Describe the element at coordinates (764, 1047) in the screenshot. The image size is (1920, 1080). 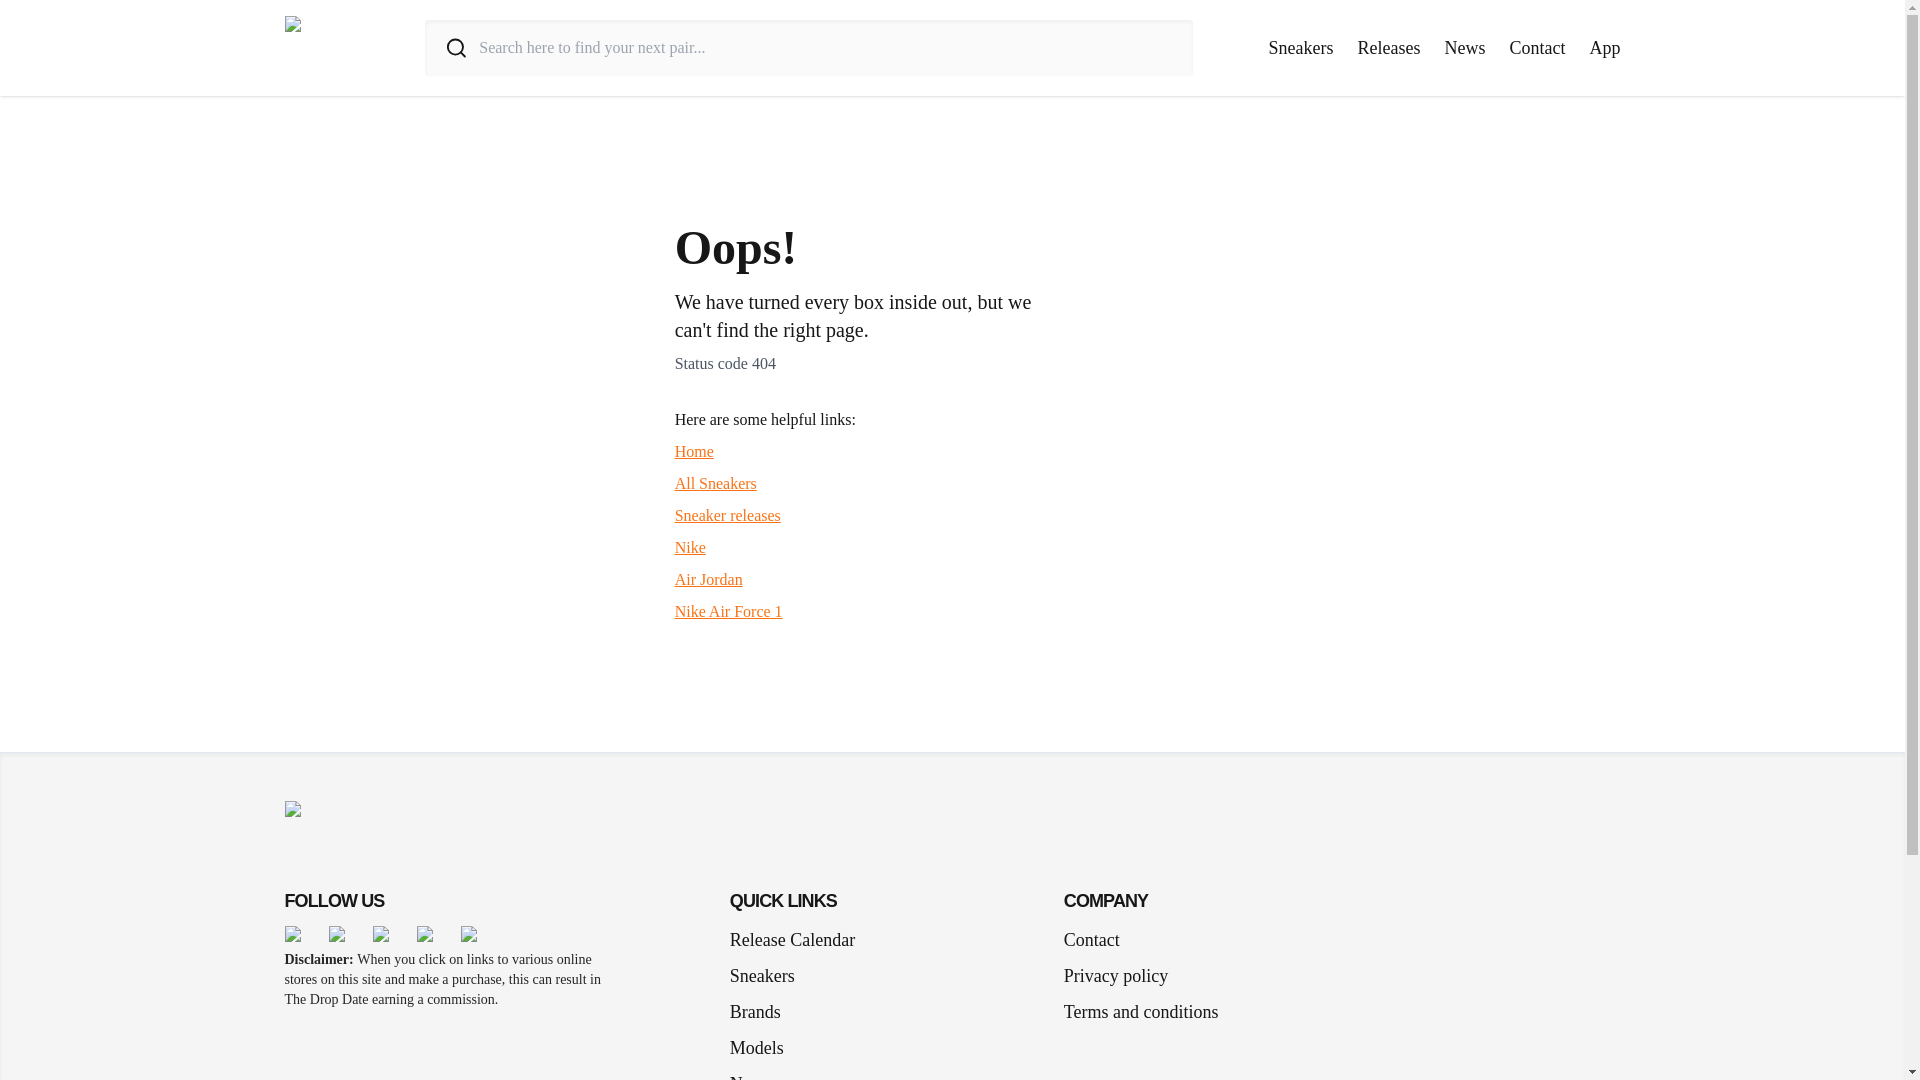
I see `Models` at that location.